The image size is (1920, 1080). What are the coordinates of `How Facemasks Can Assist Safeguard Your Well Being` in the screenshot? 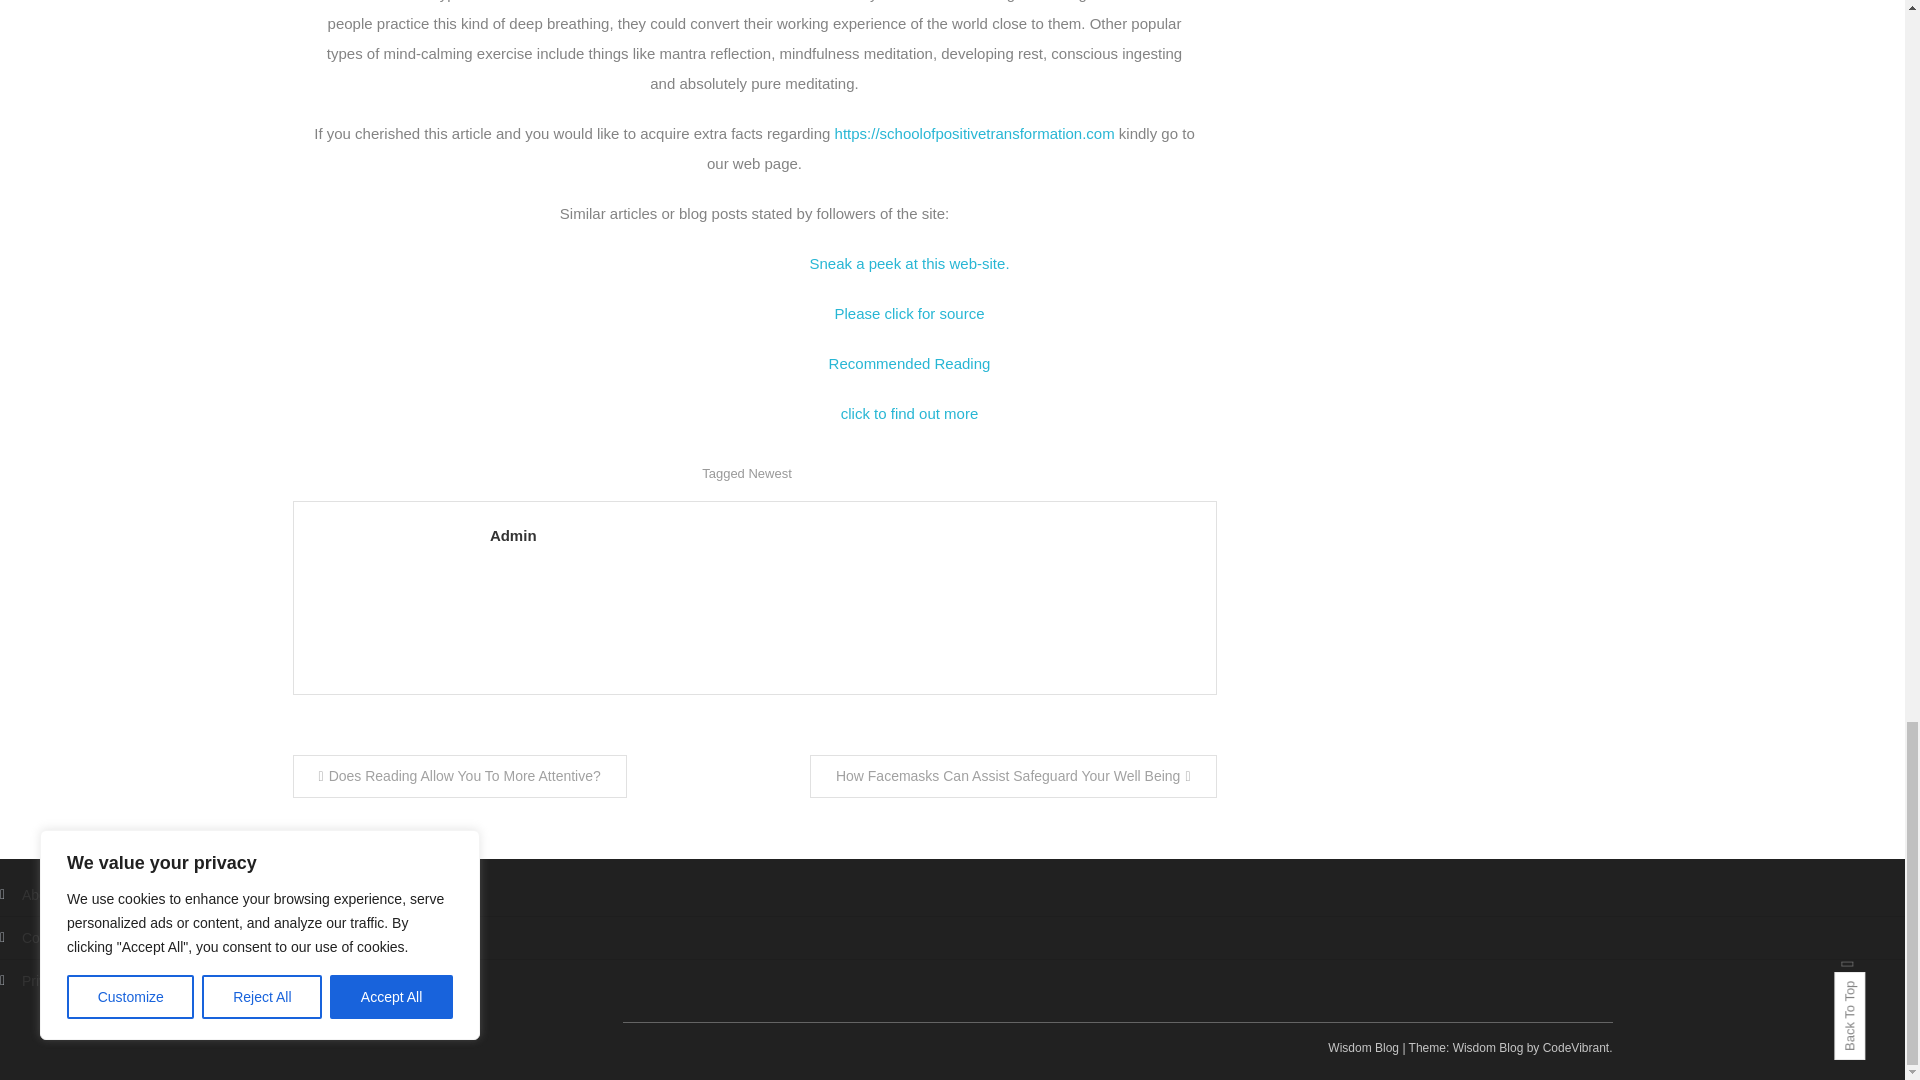 It's located at (1014, 776).